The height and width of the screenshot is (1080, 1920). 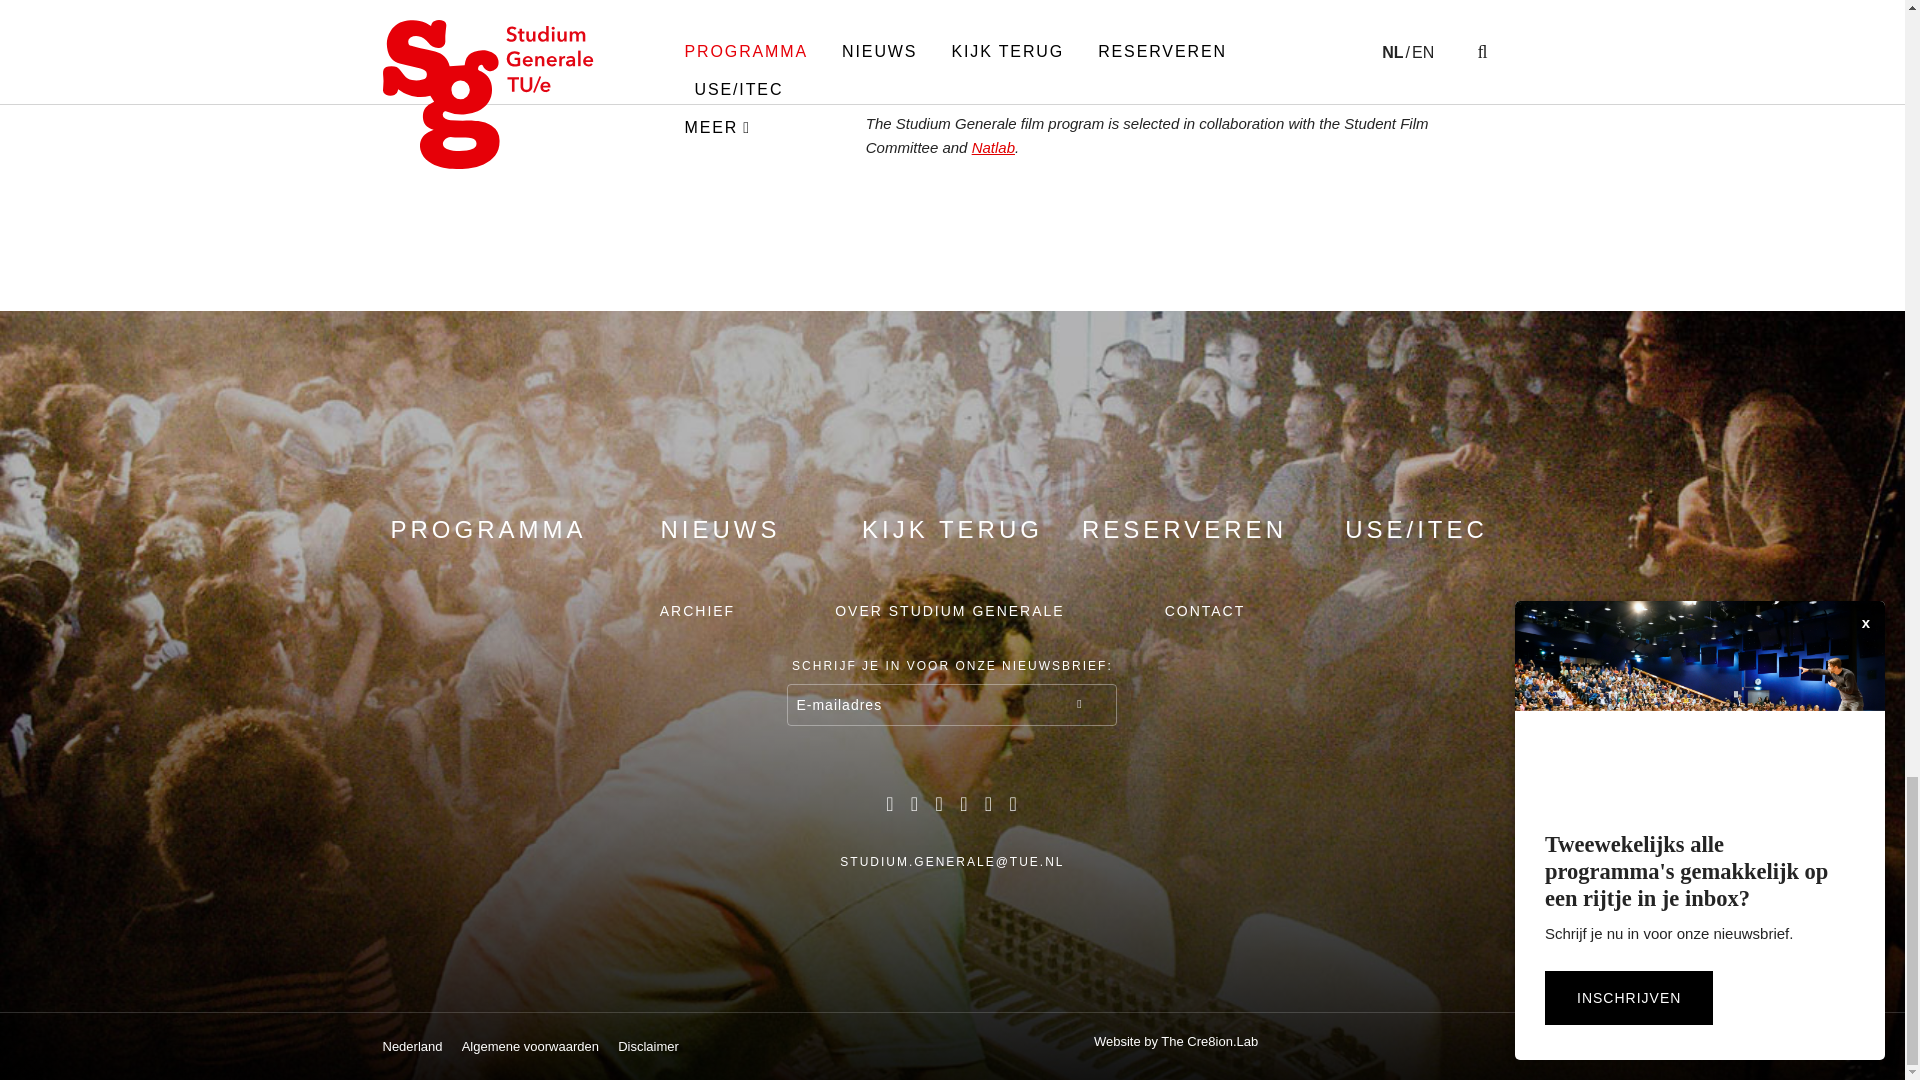 What do you see at coordinates (1184, 529) in the screenshot?
I see `RESERVEREN` at bounding box center [1184, 529].